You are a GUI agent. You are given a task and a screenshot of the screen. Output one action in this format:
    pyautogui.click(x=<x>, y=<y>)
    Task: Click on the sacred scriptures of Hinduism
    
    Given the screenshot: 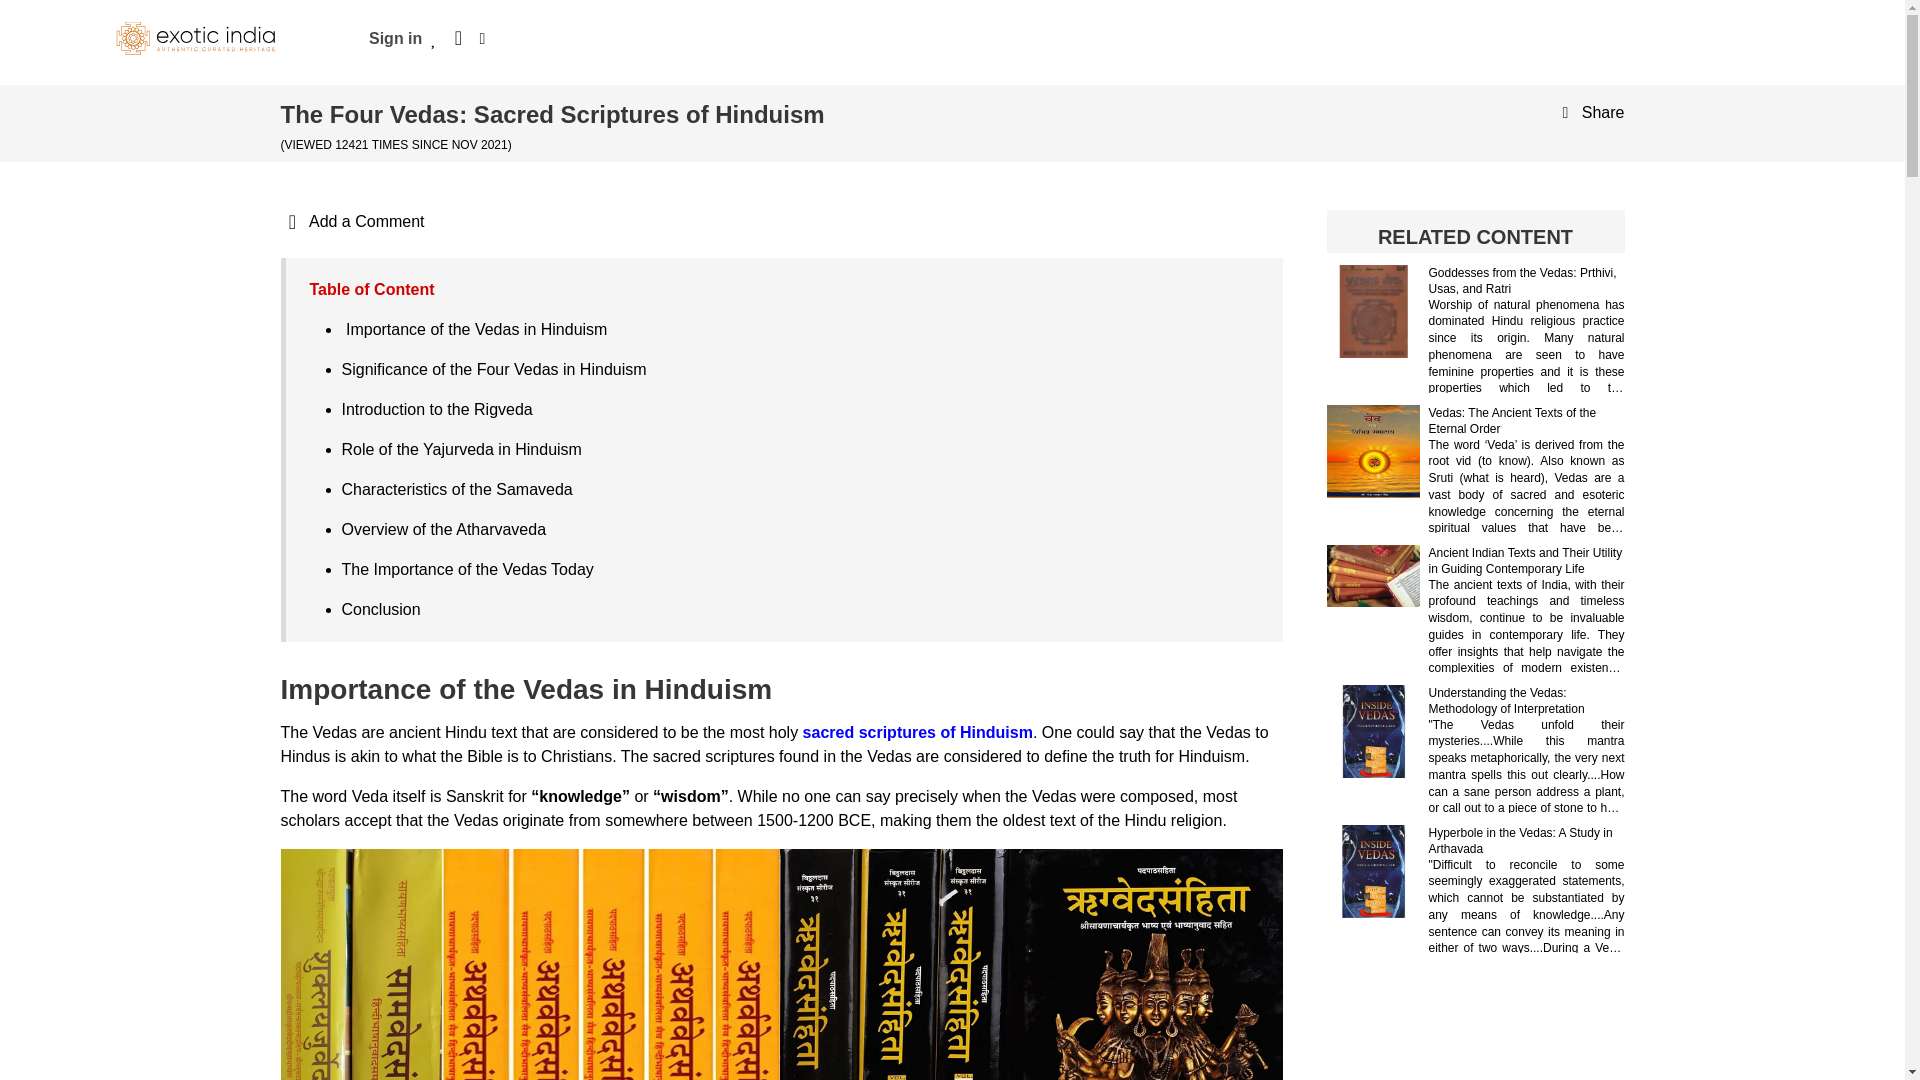 What is the action you would take?
    pyautogui.click(x=917, y=732)
    